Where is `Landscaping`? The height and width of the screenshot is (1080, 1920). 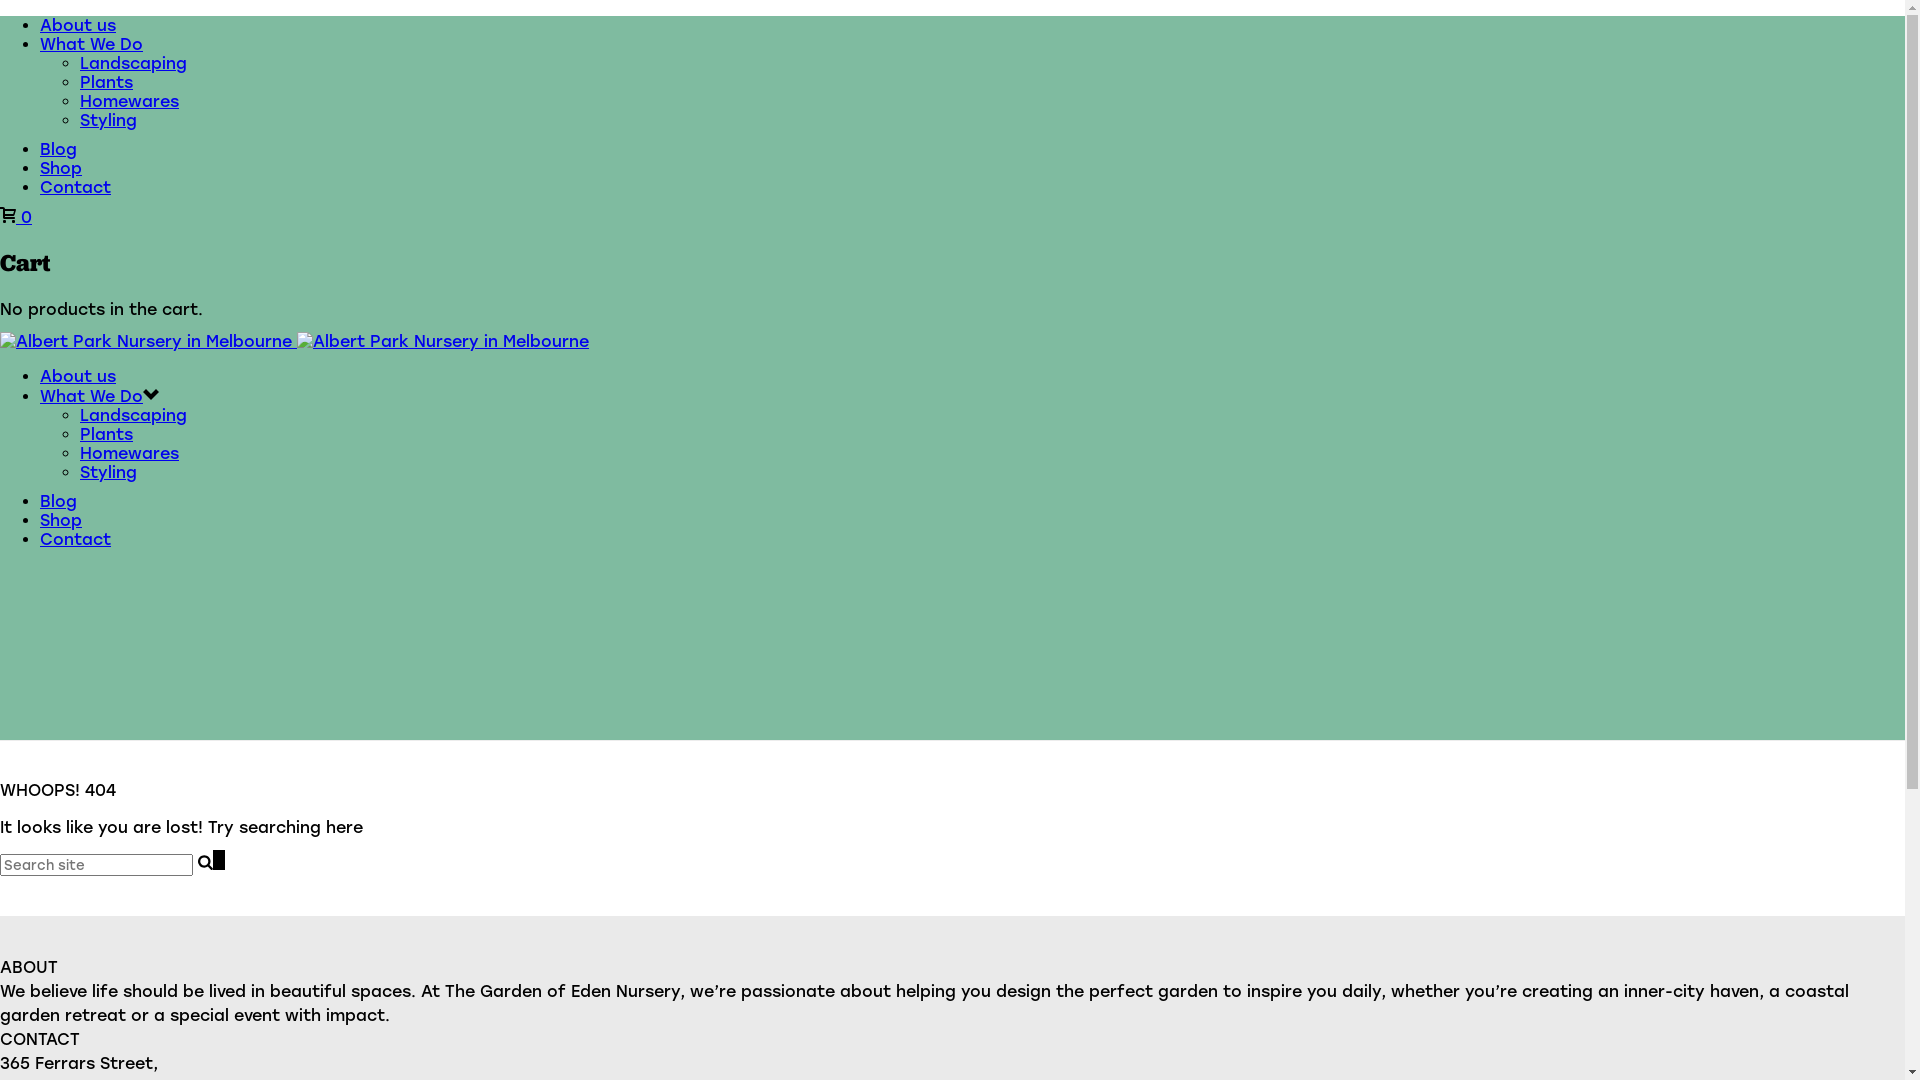 Landscaping is located at coordinates (134, 416).